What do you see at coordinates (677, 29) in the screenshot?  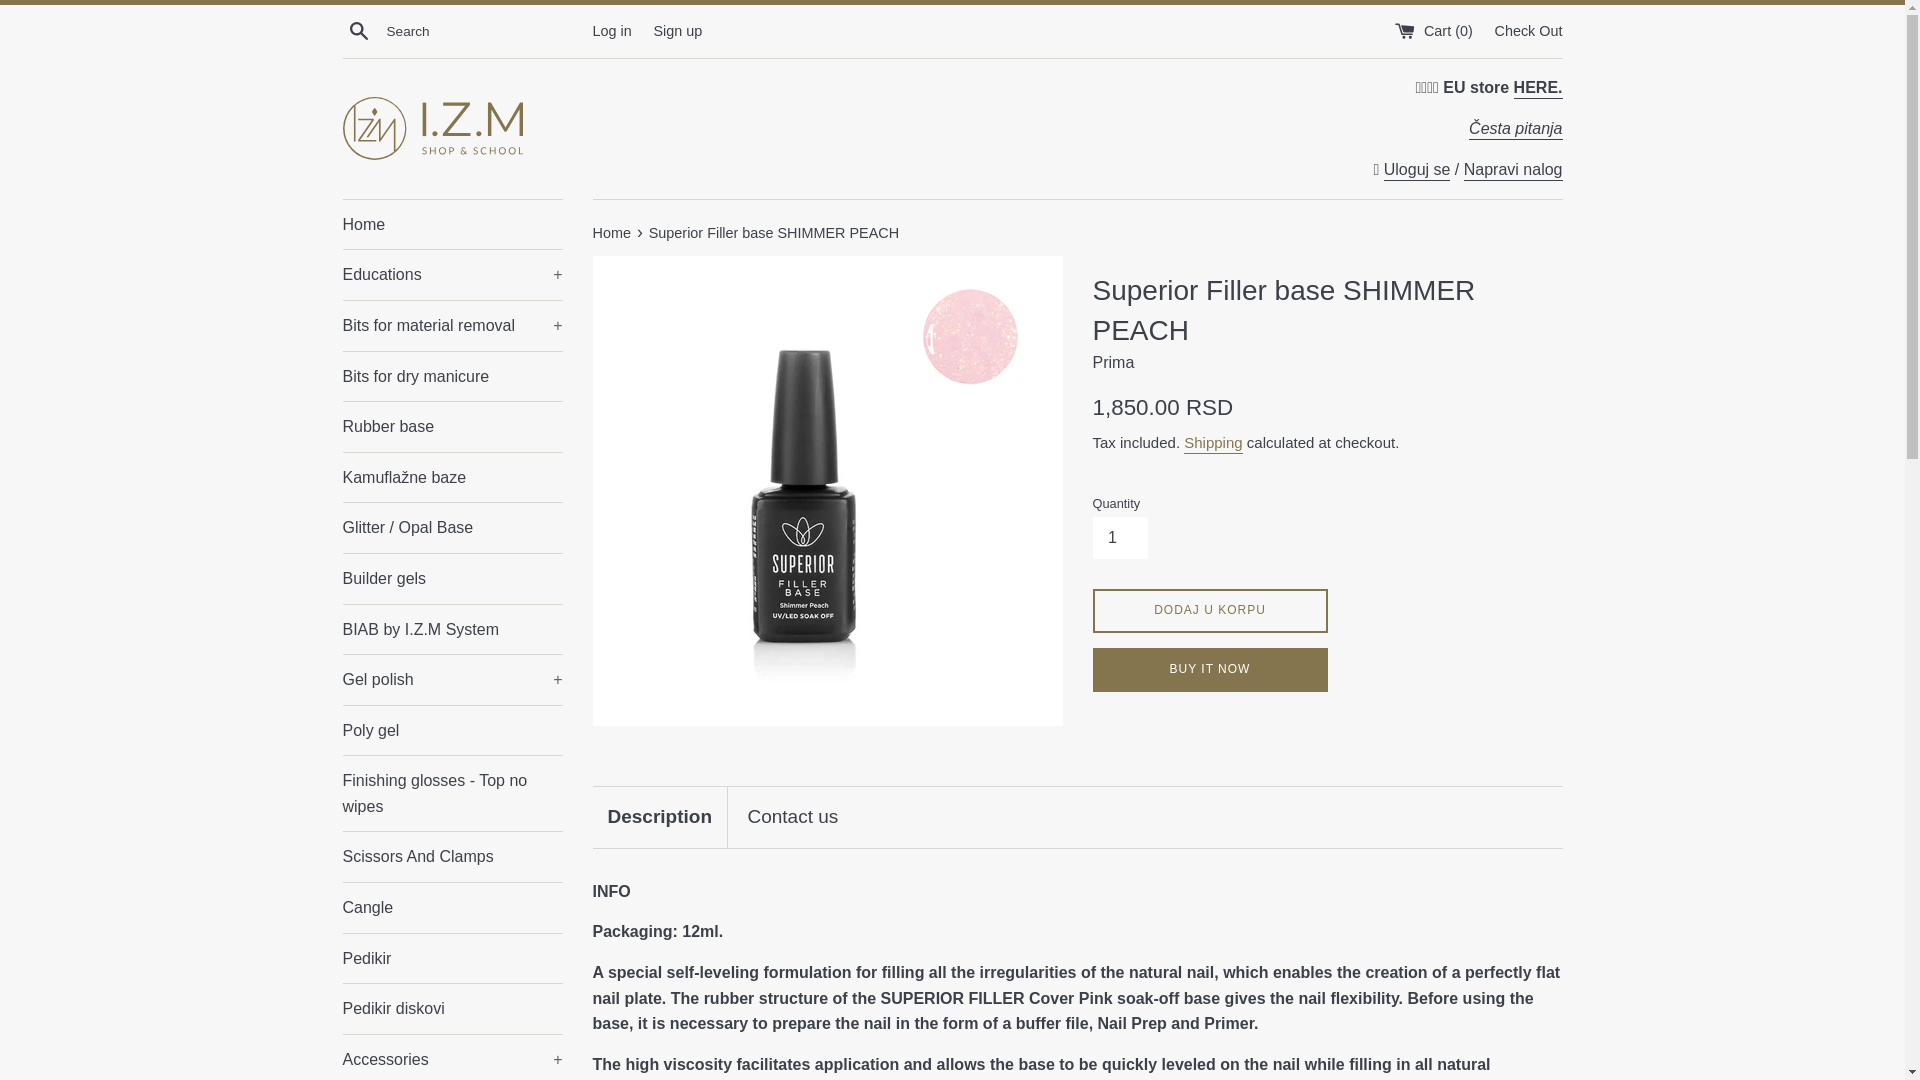 I see `Sign up` at bounding box center [677, 29].